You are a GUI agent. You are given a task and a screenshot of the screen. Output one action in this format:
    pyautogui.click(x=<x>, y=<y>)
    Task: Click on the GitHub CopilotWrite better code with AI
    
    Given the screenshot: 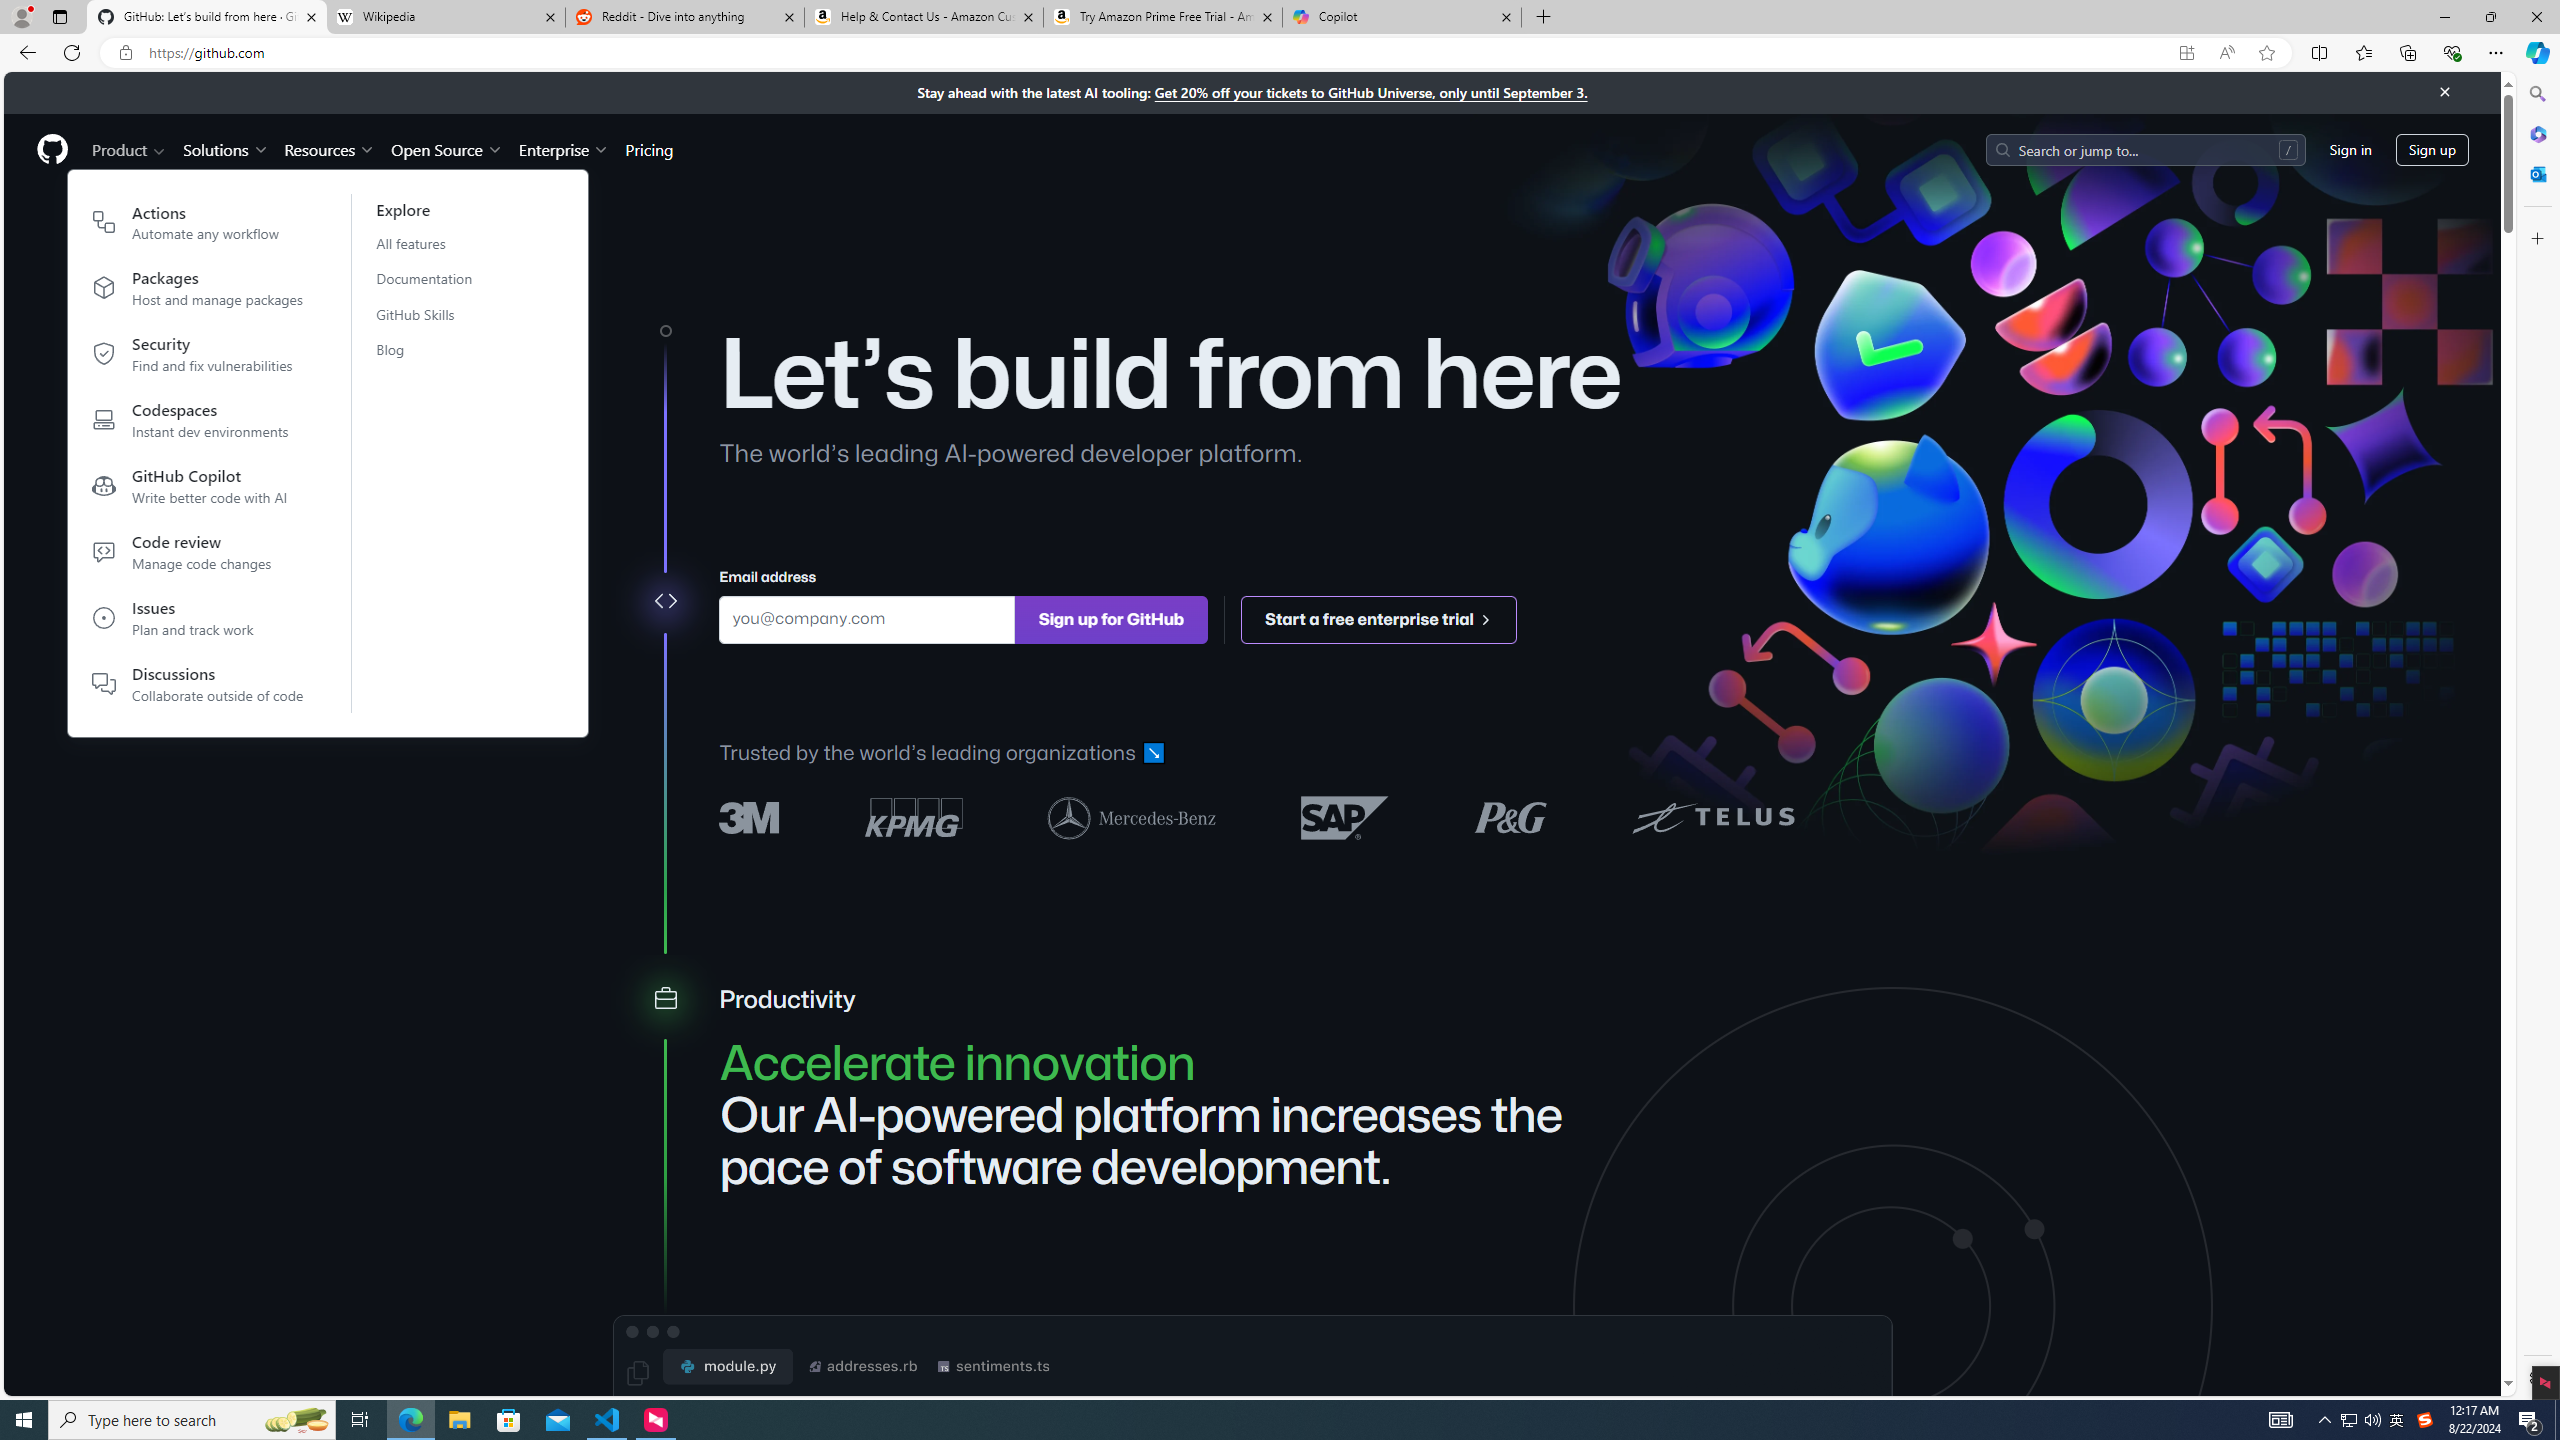 What is the action you would take?
    pyautogui.click(x=198, y=490)
    